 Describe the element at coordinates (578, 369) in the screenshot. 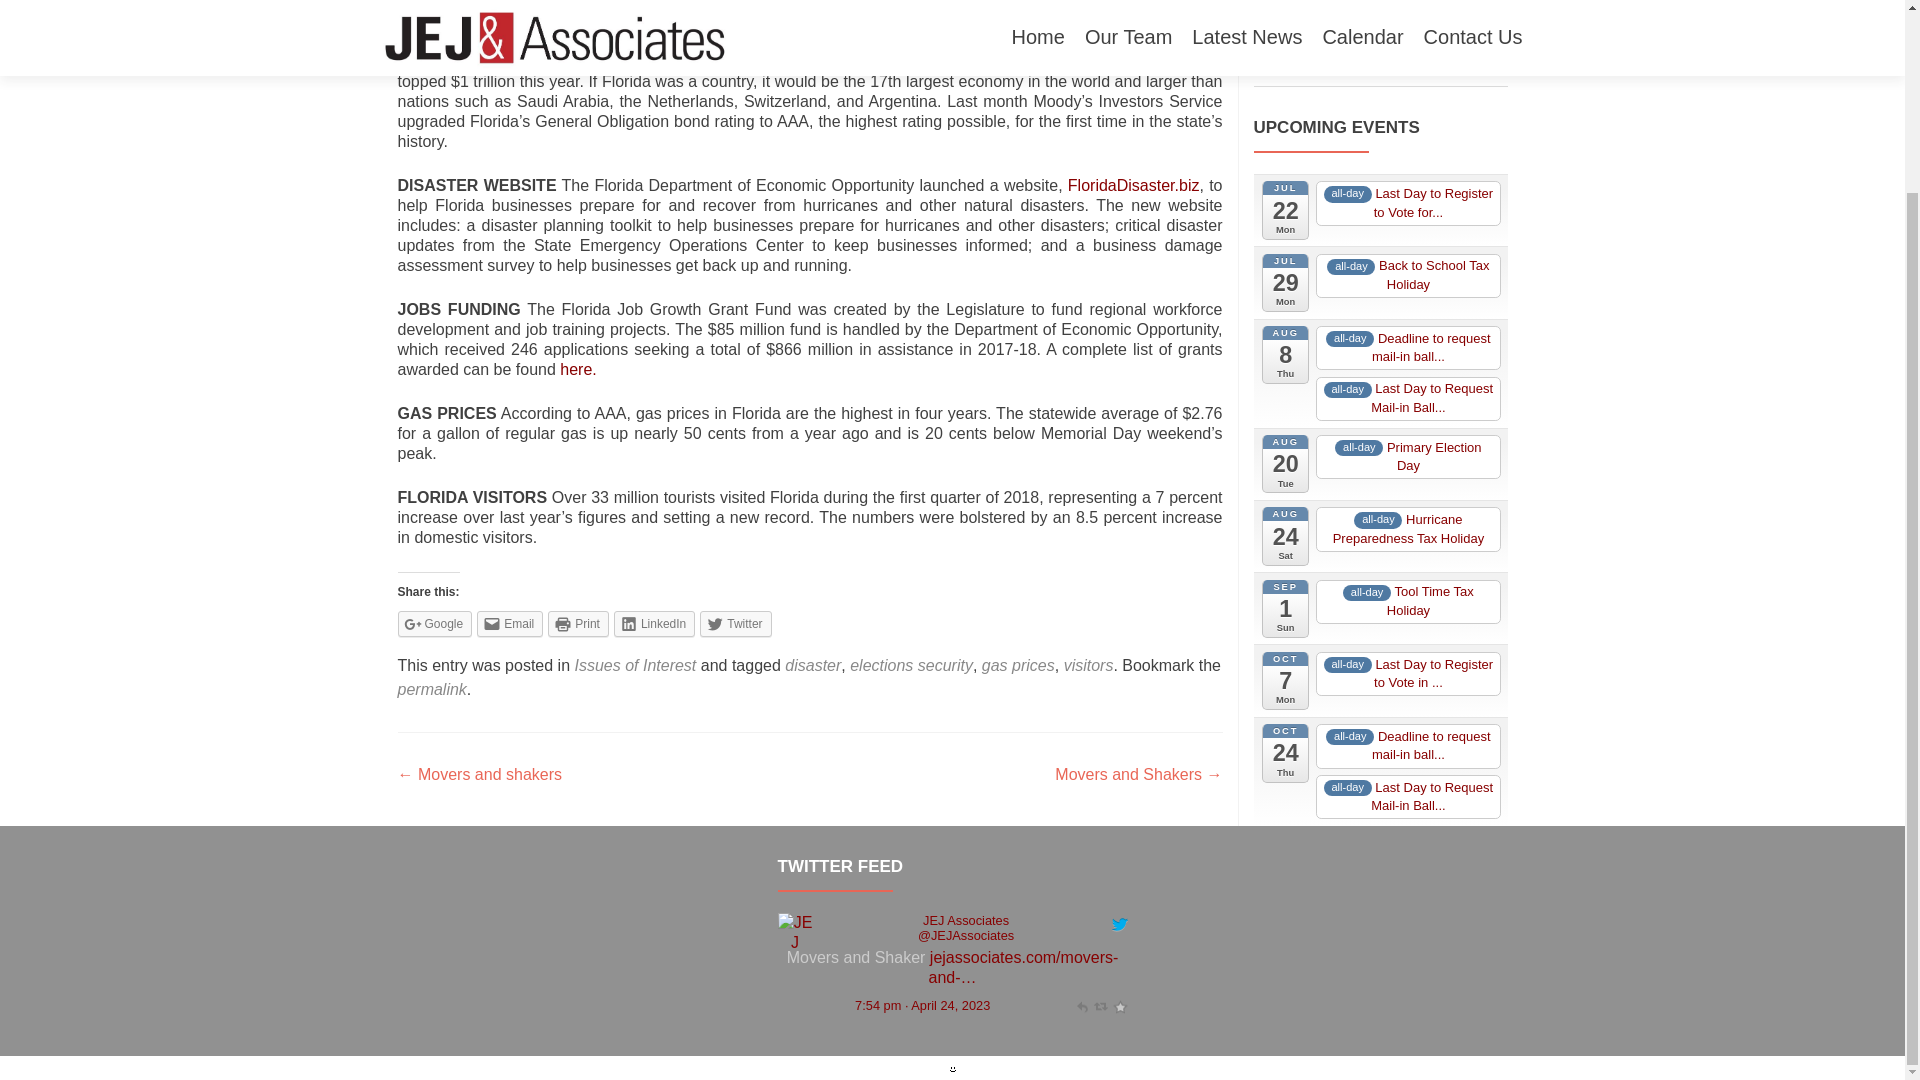

I see `here.` at that location.